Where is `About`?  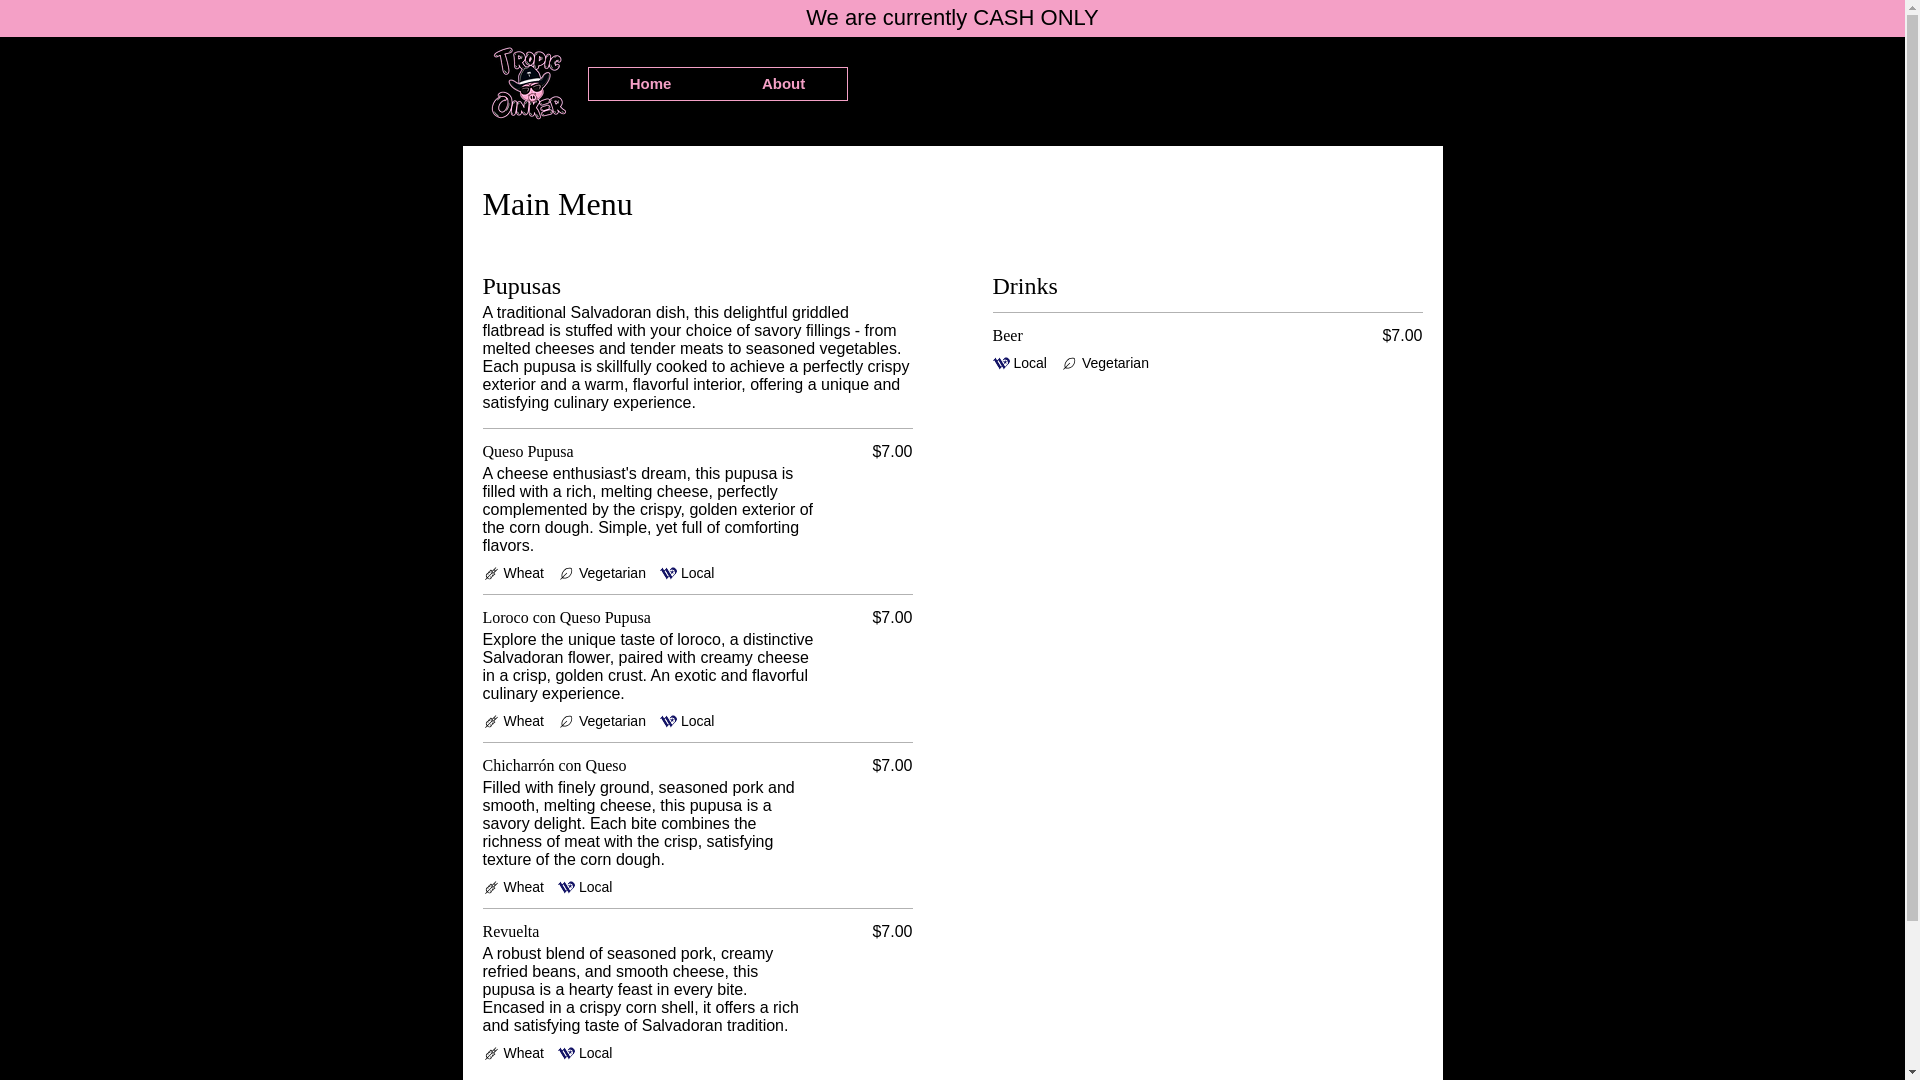 About is located at coordinates (784, 84).